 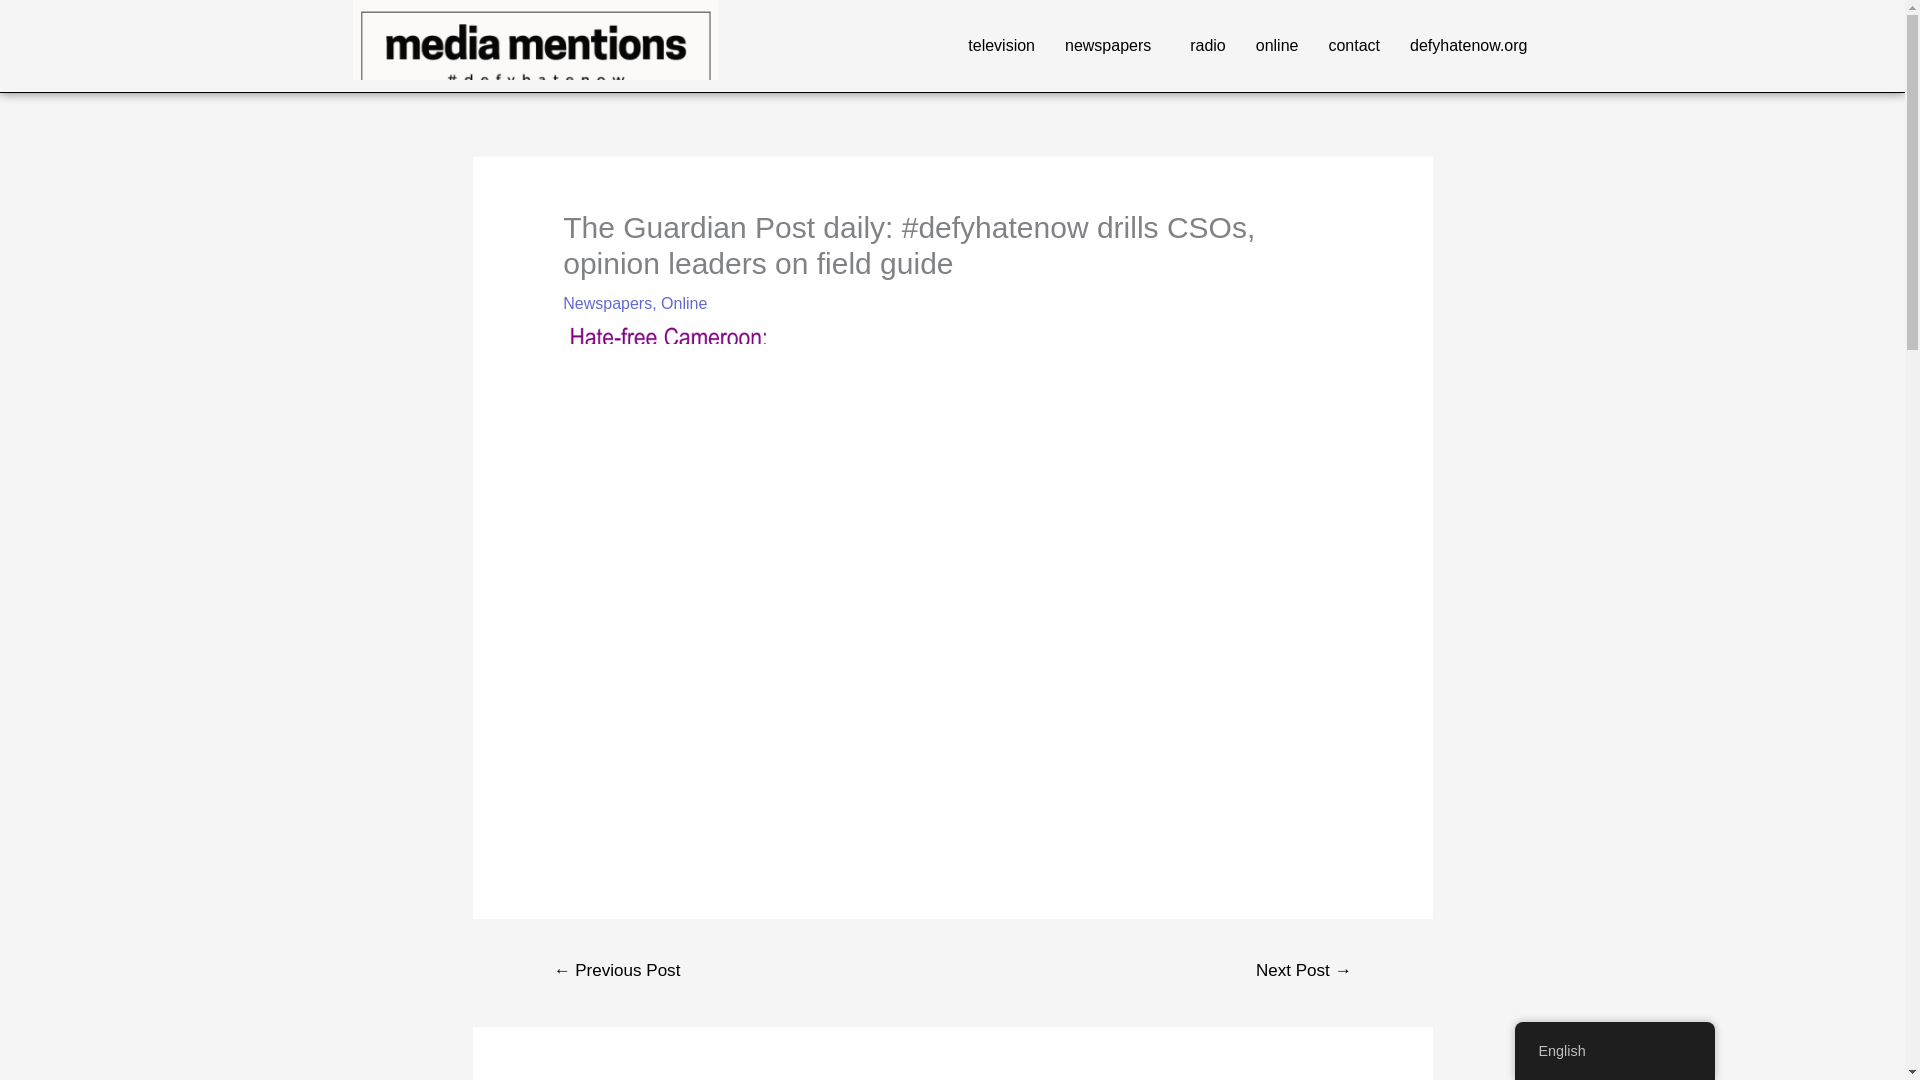 What do you see at coordinates (1614, 1051) in the screenshot?
I see `English` at bounding box center [1614, 1051].